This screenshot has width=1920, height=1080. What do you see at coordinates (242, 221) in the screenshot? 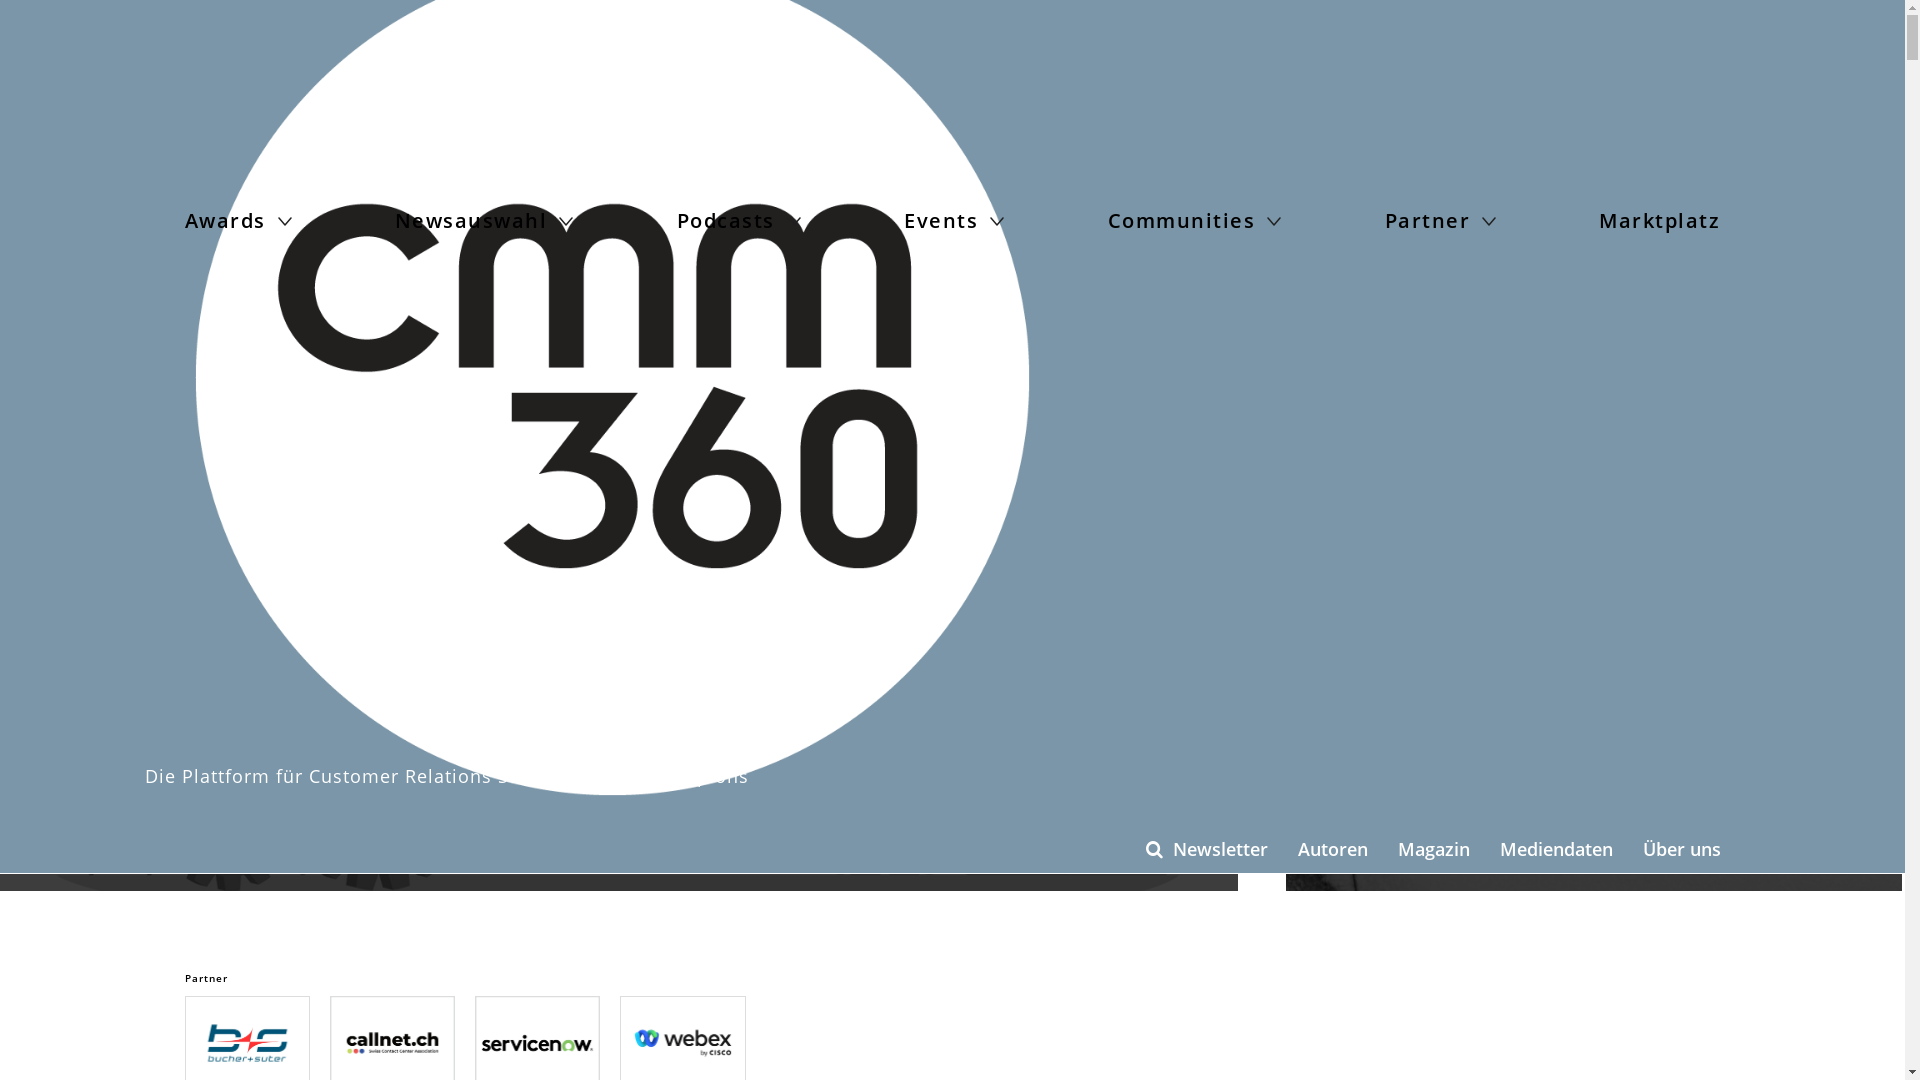
I see `Awards` at bounding box center [242, 221].